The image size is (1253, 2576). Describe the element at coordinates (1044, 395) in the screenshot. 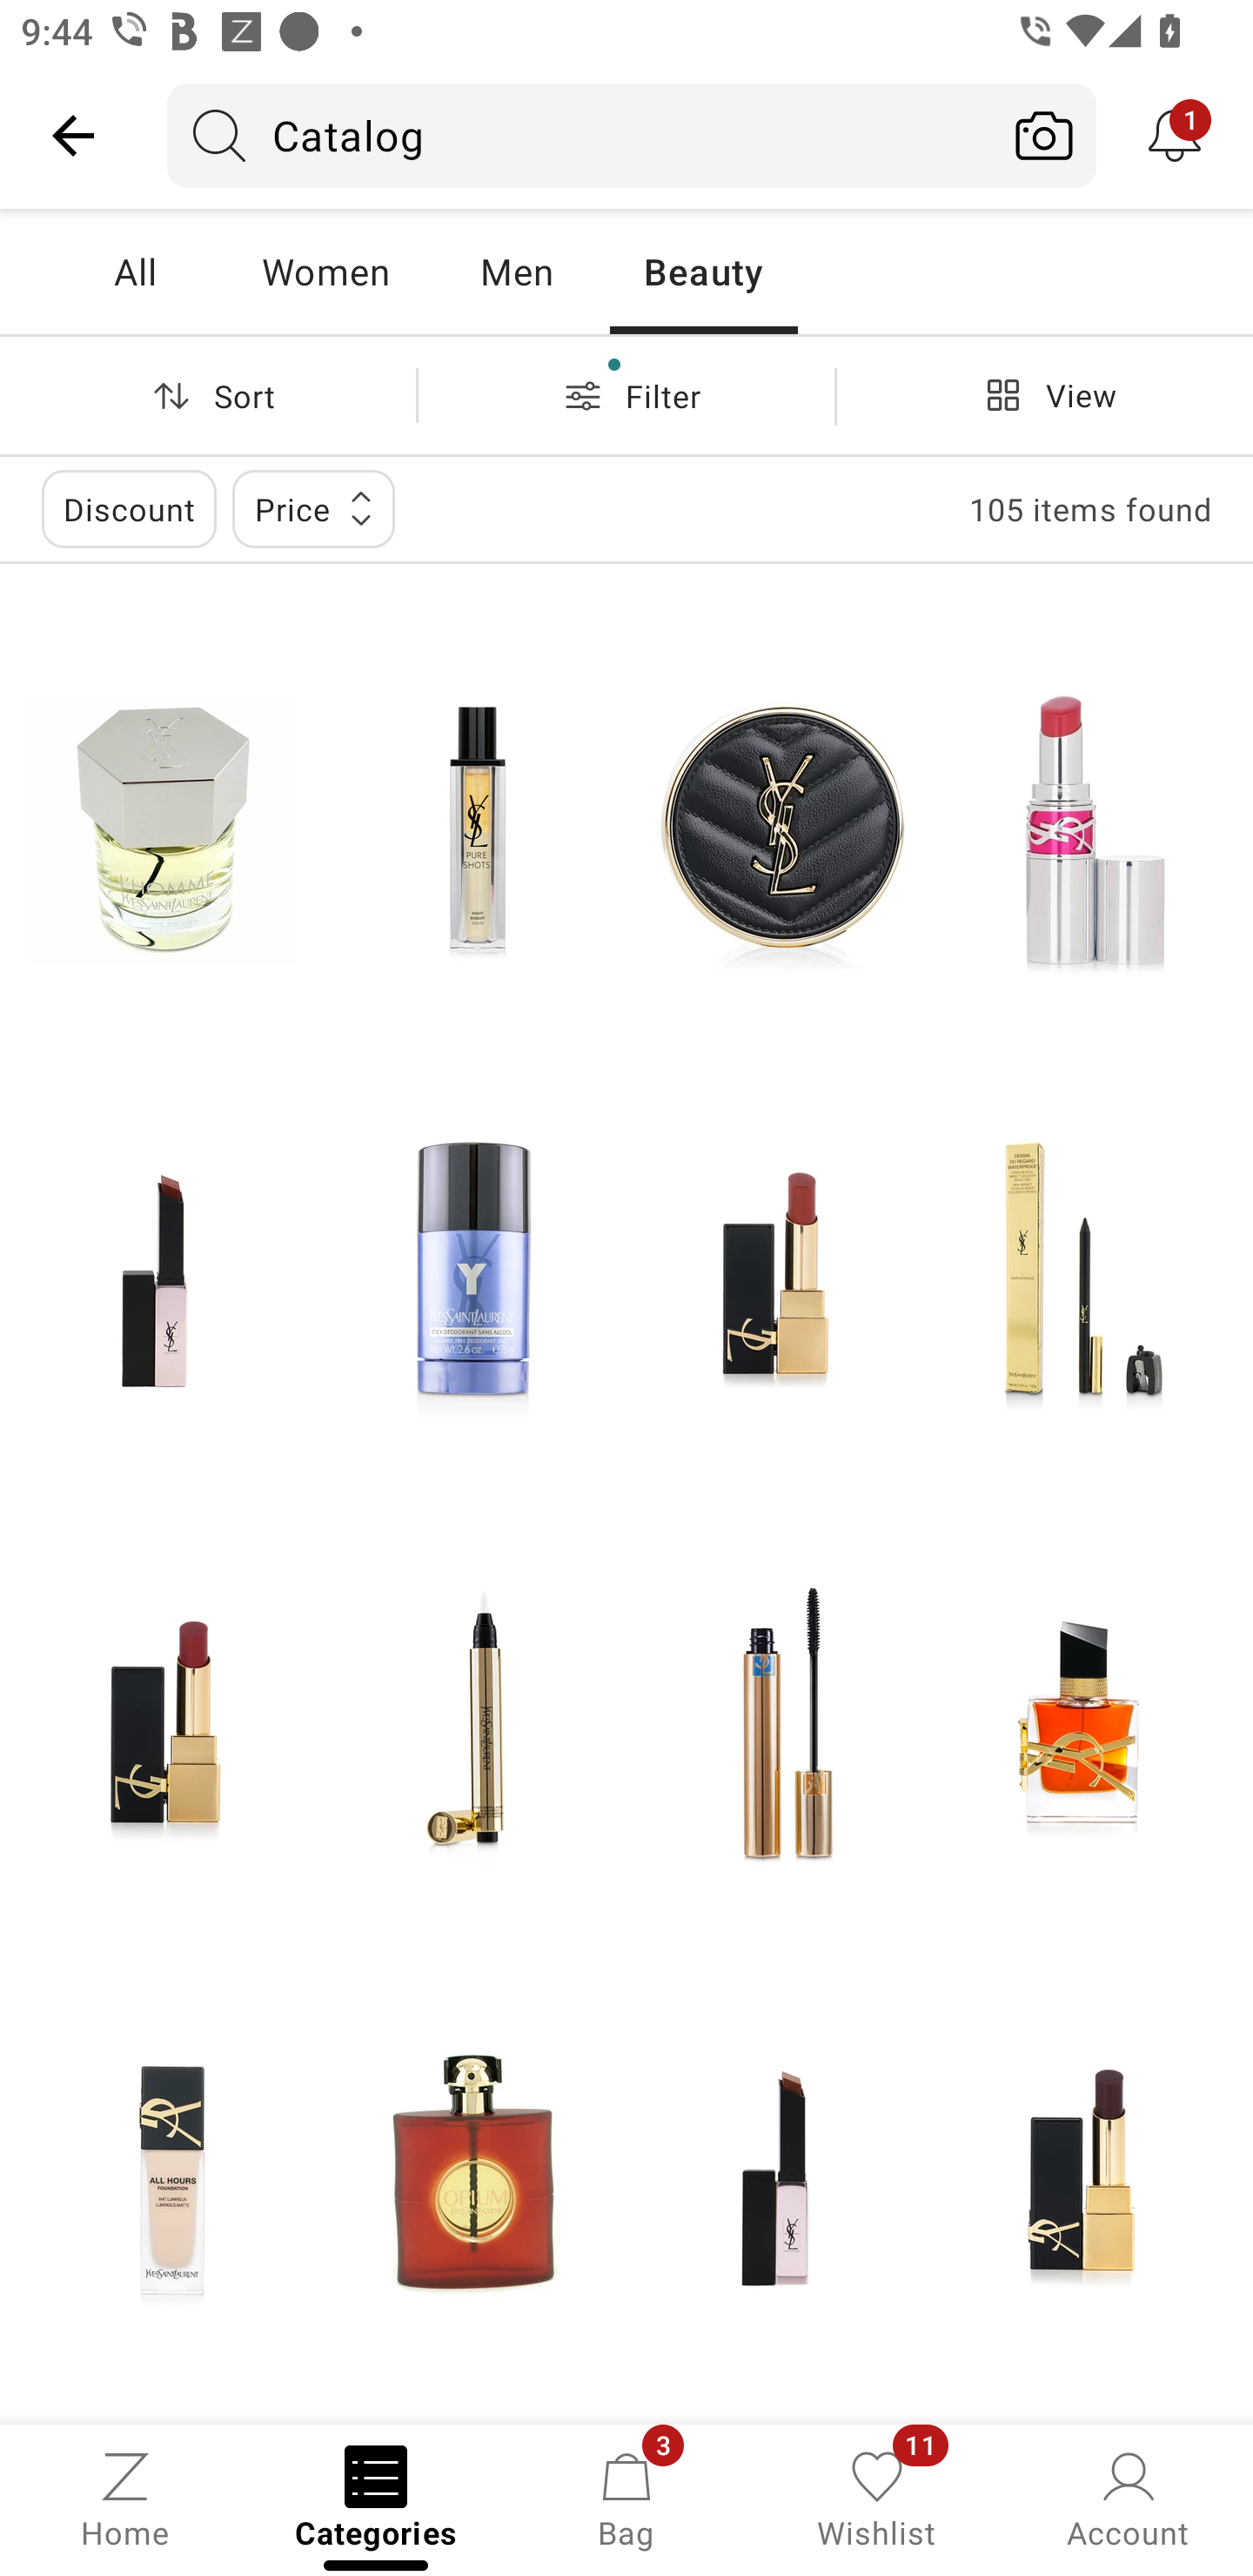

I see `View` at that location.